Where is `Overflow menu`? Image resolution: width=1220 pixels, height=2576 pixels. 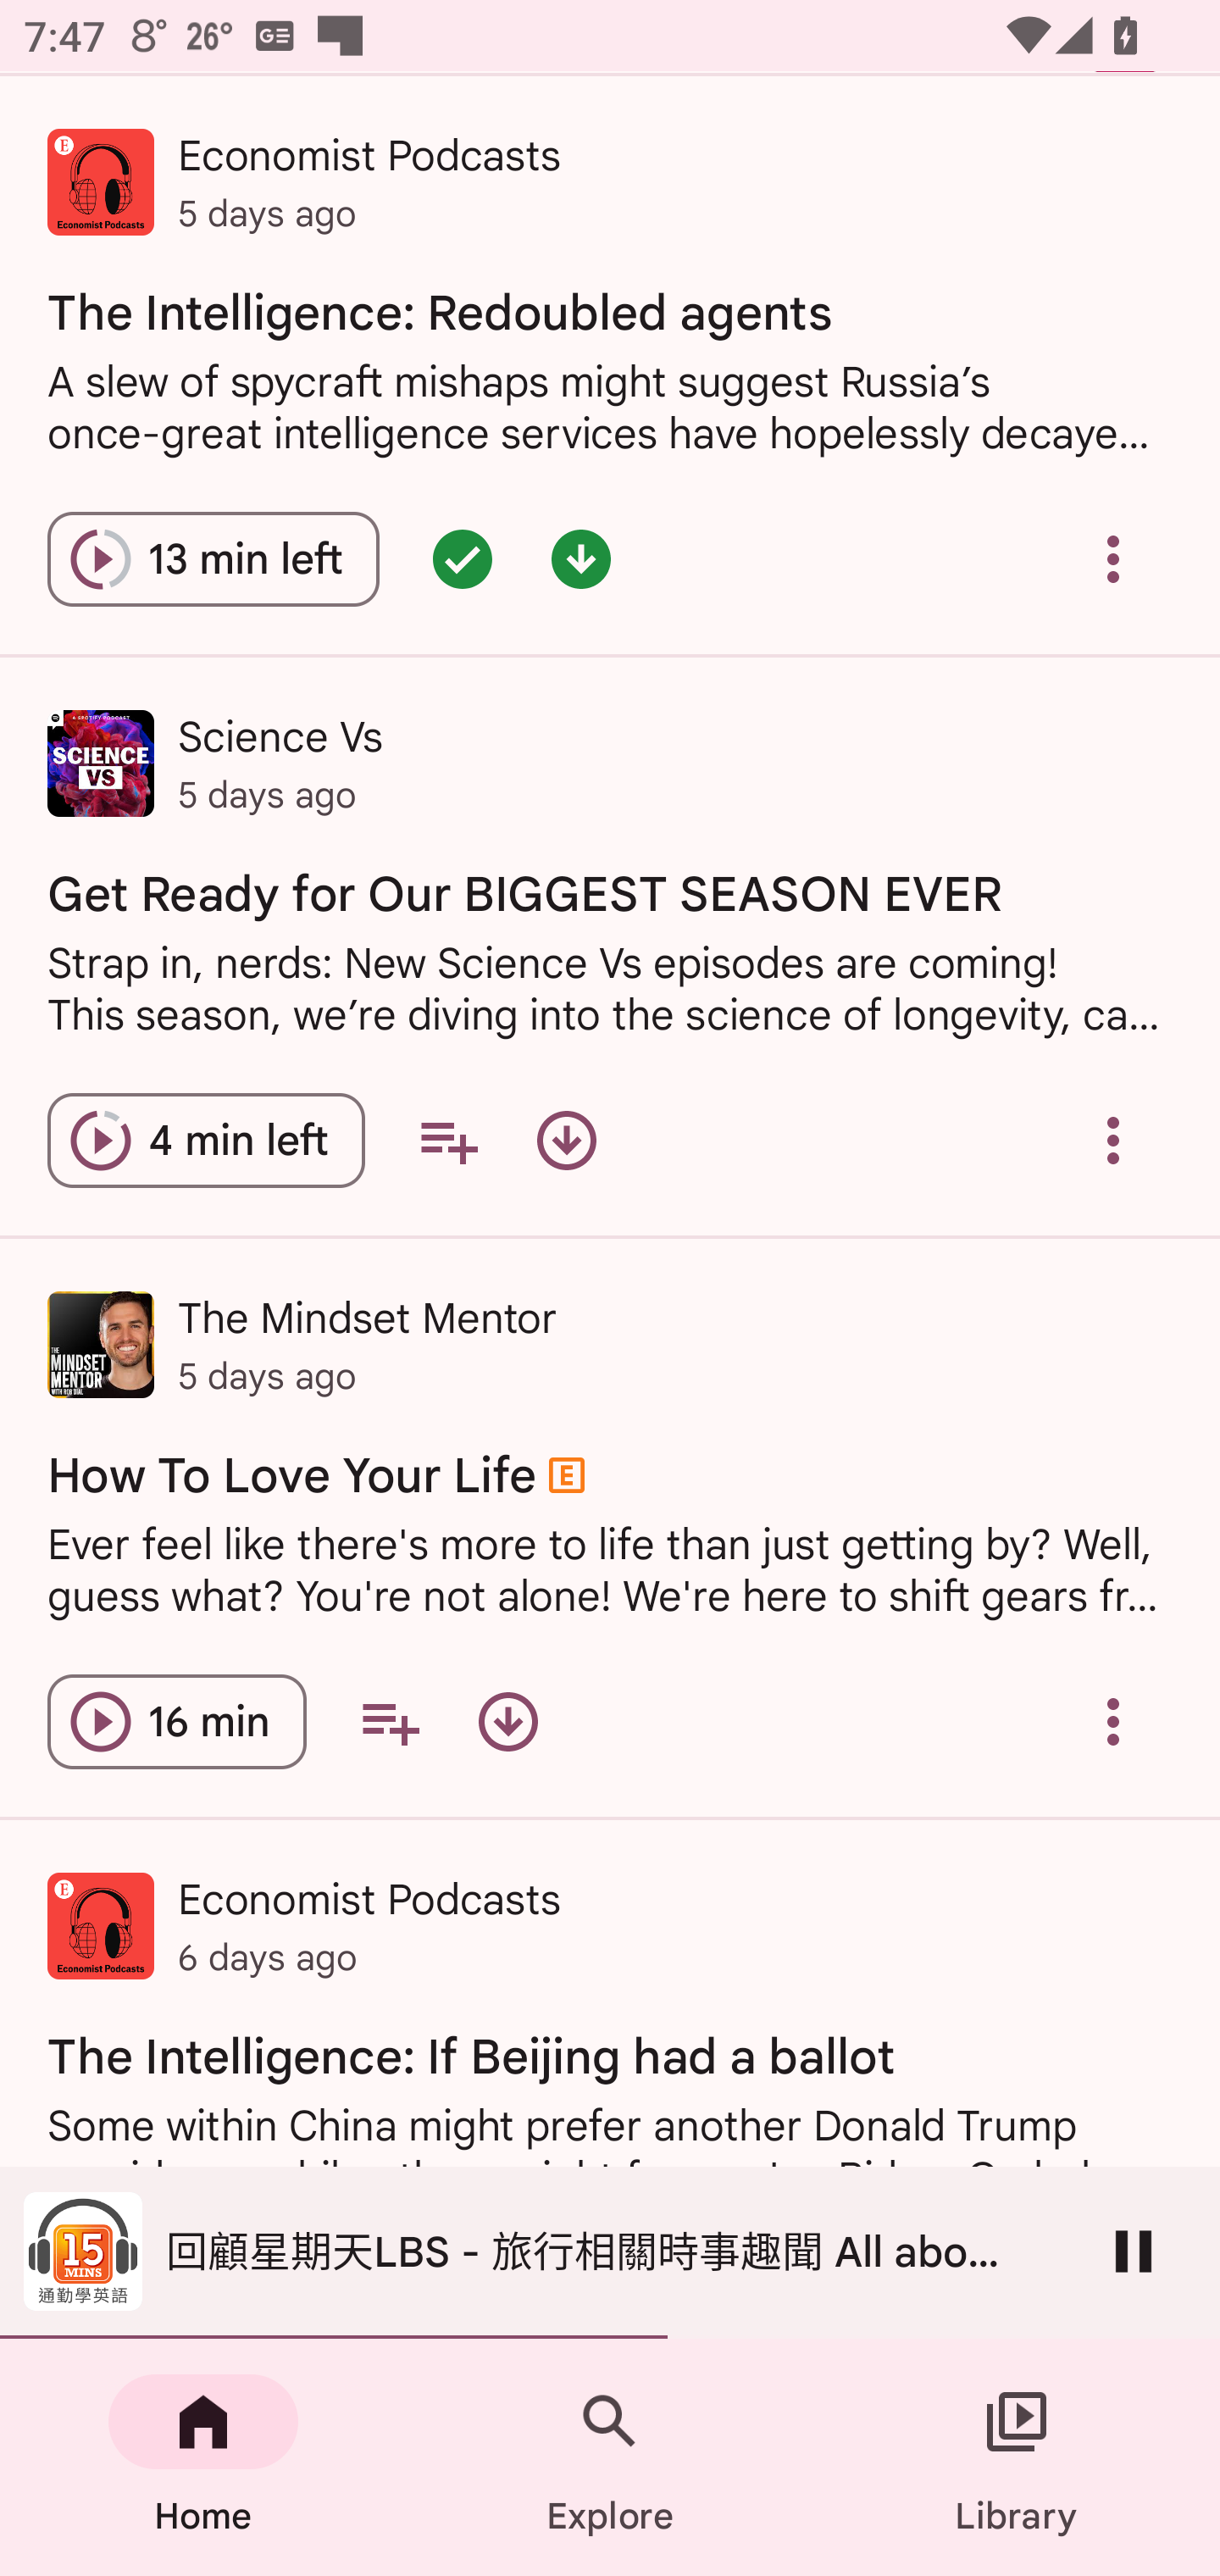
Overflow menu is located at coordinates (1113, 1139).